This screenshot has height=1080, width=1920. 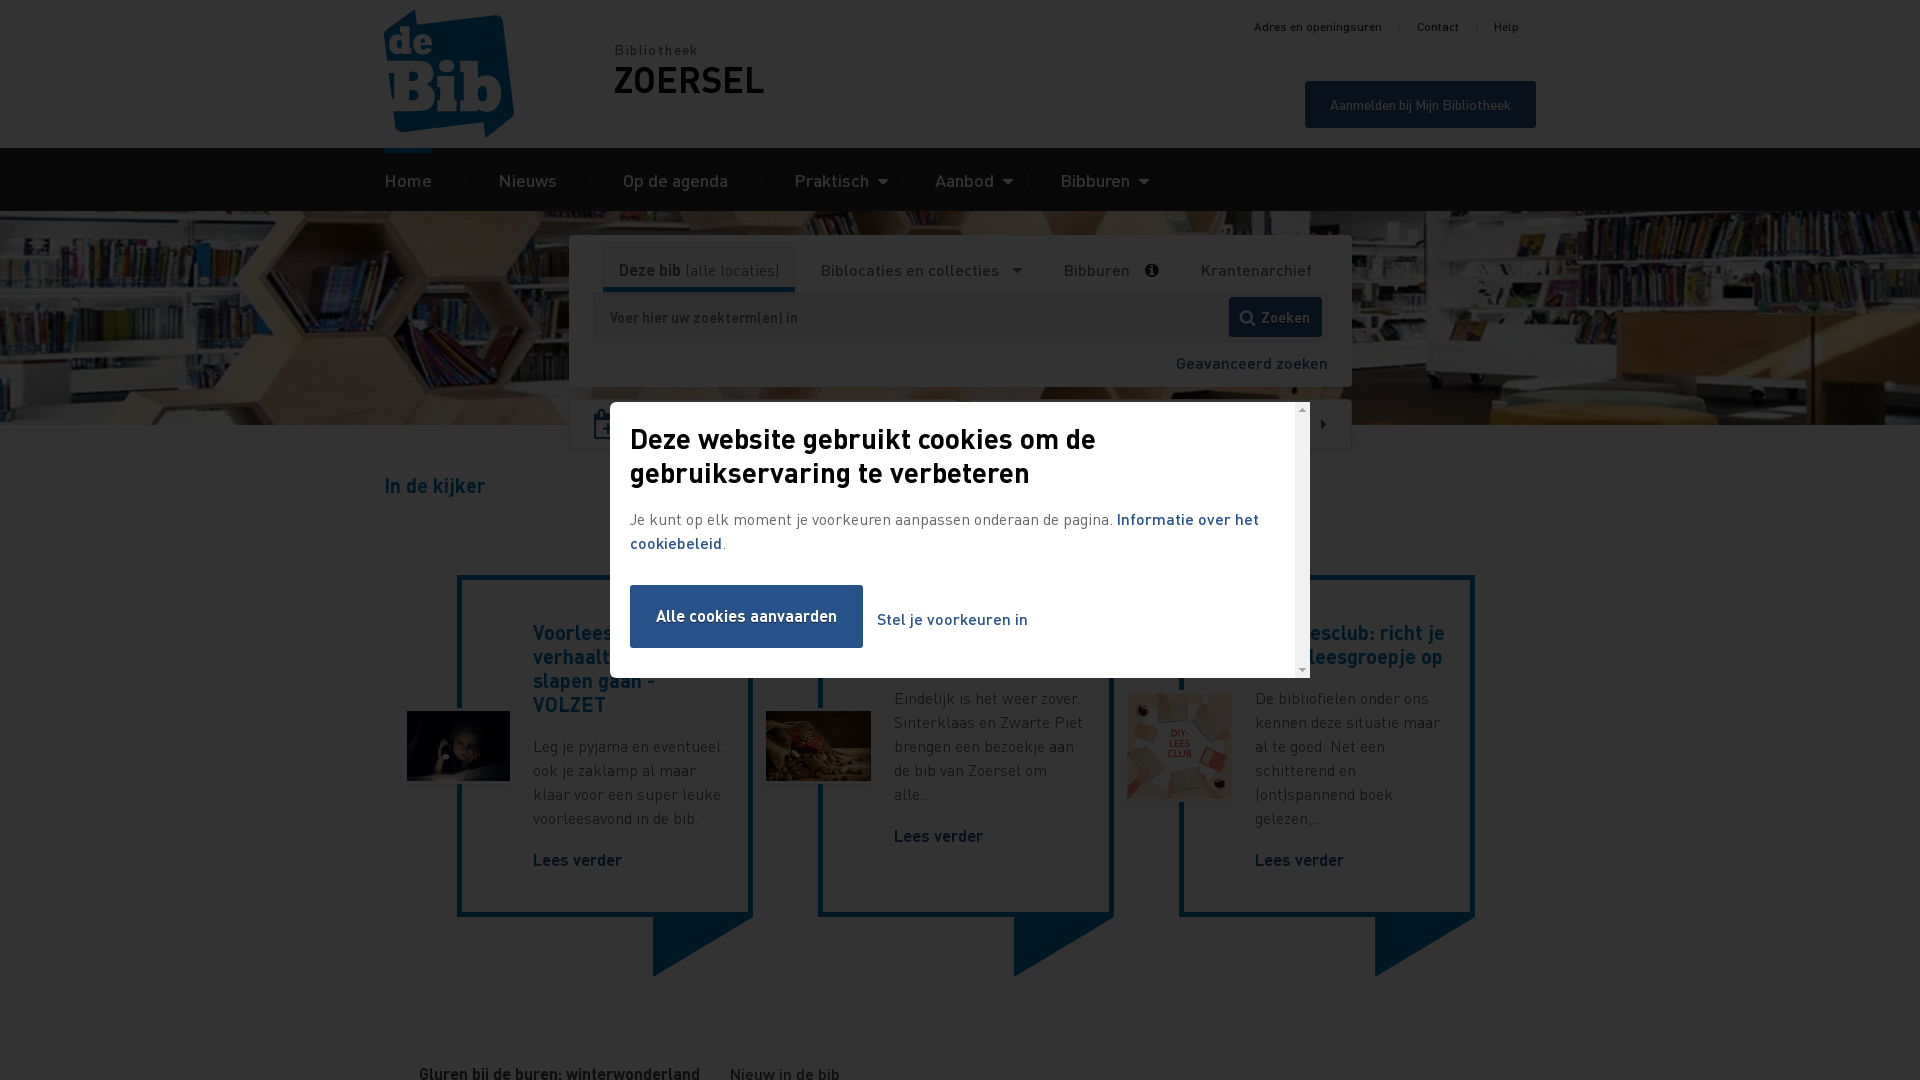 What do you see at coordinates (938, 836) in the screenshot?
I see `Lees verder` at bounding box center [938, 836].